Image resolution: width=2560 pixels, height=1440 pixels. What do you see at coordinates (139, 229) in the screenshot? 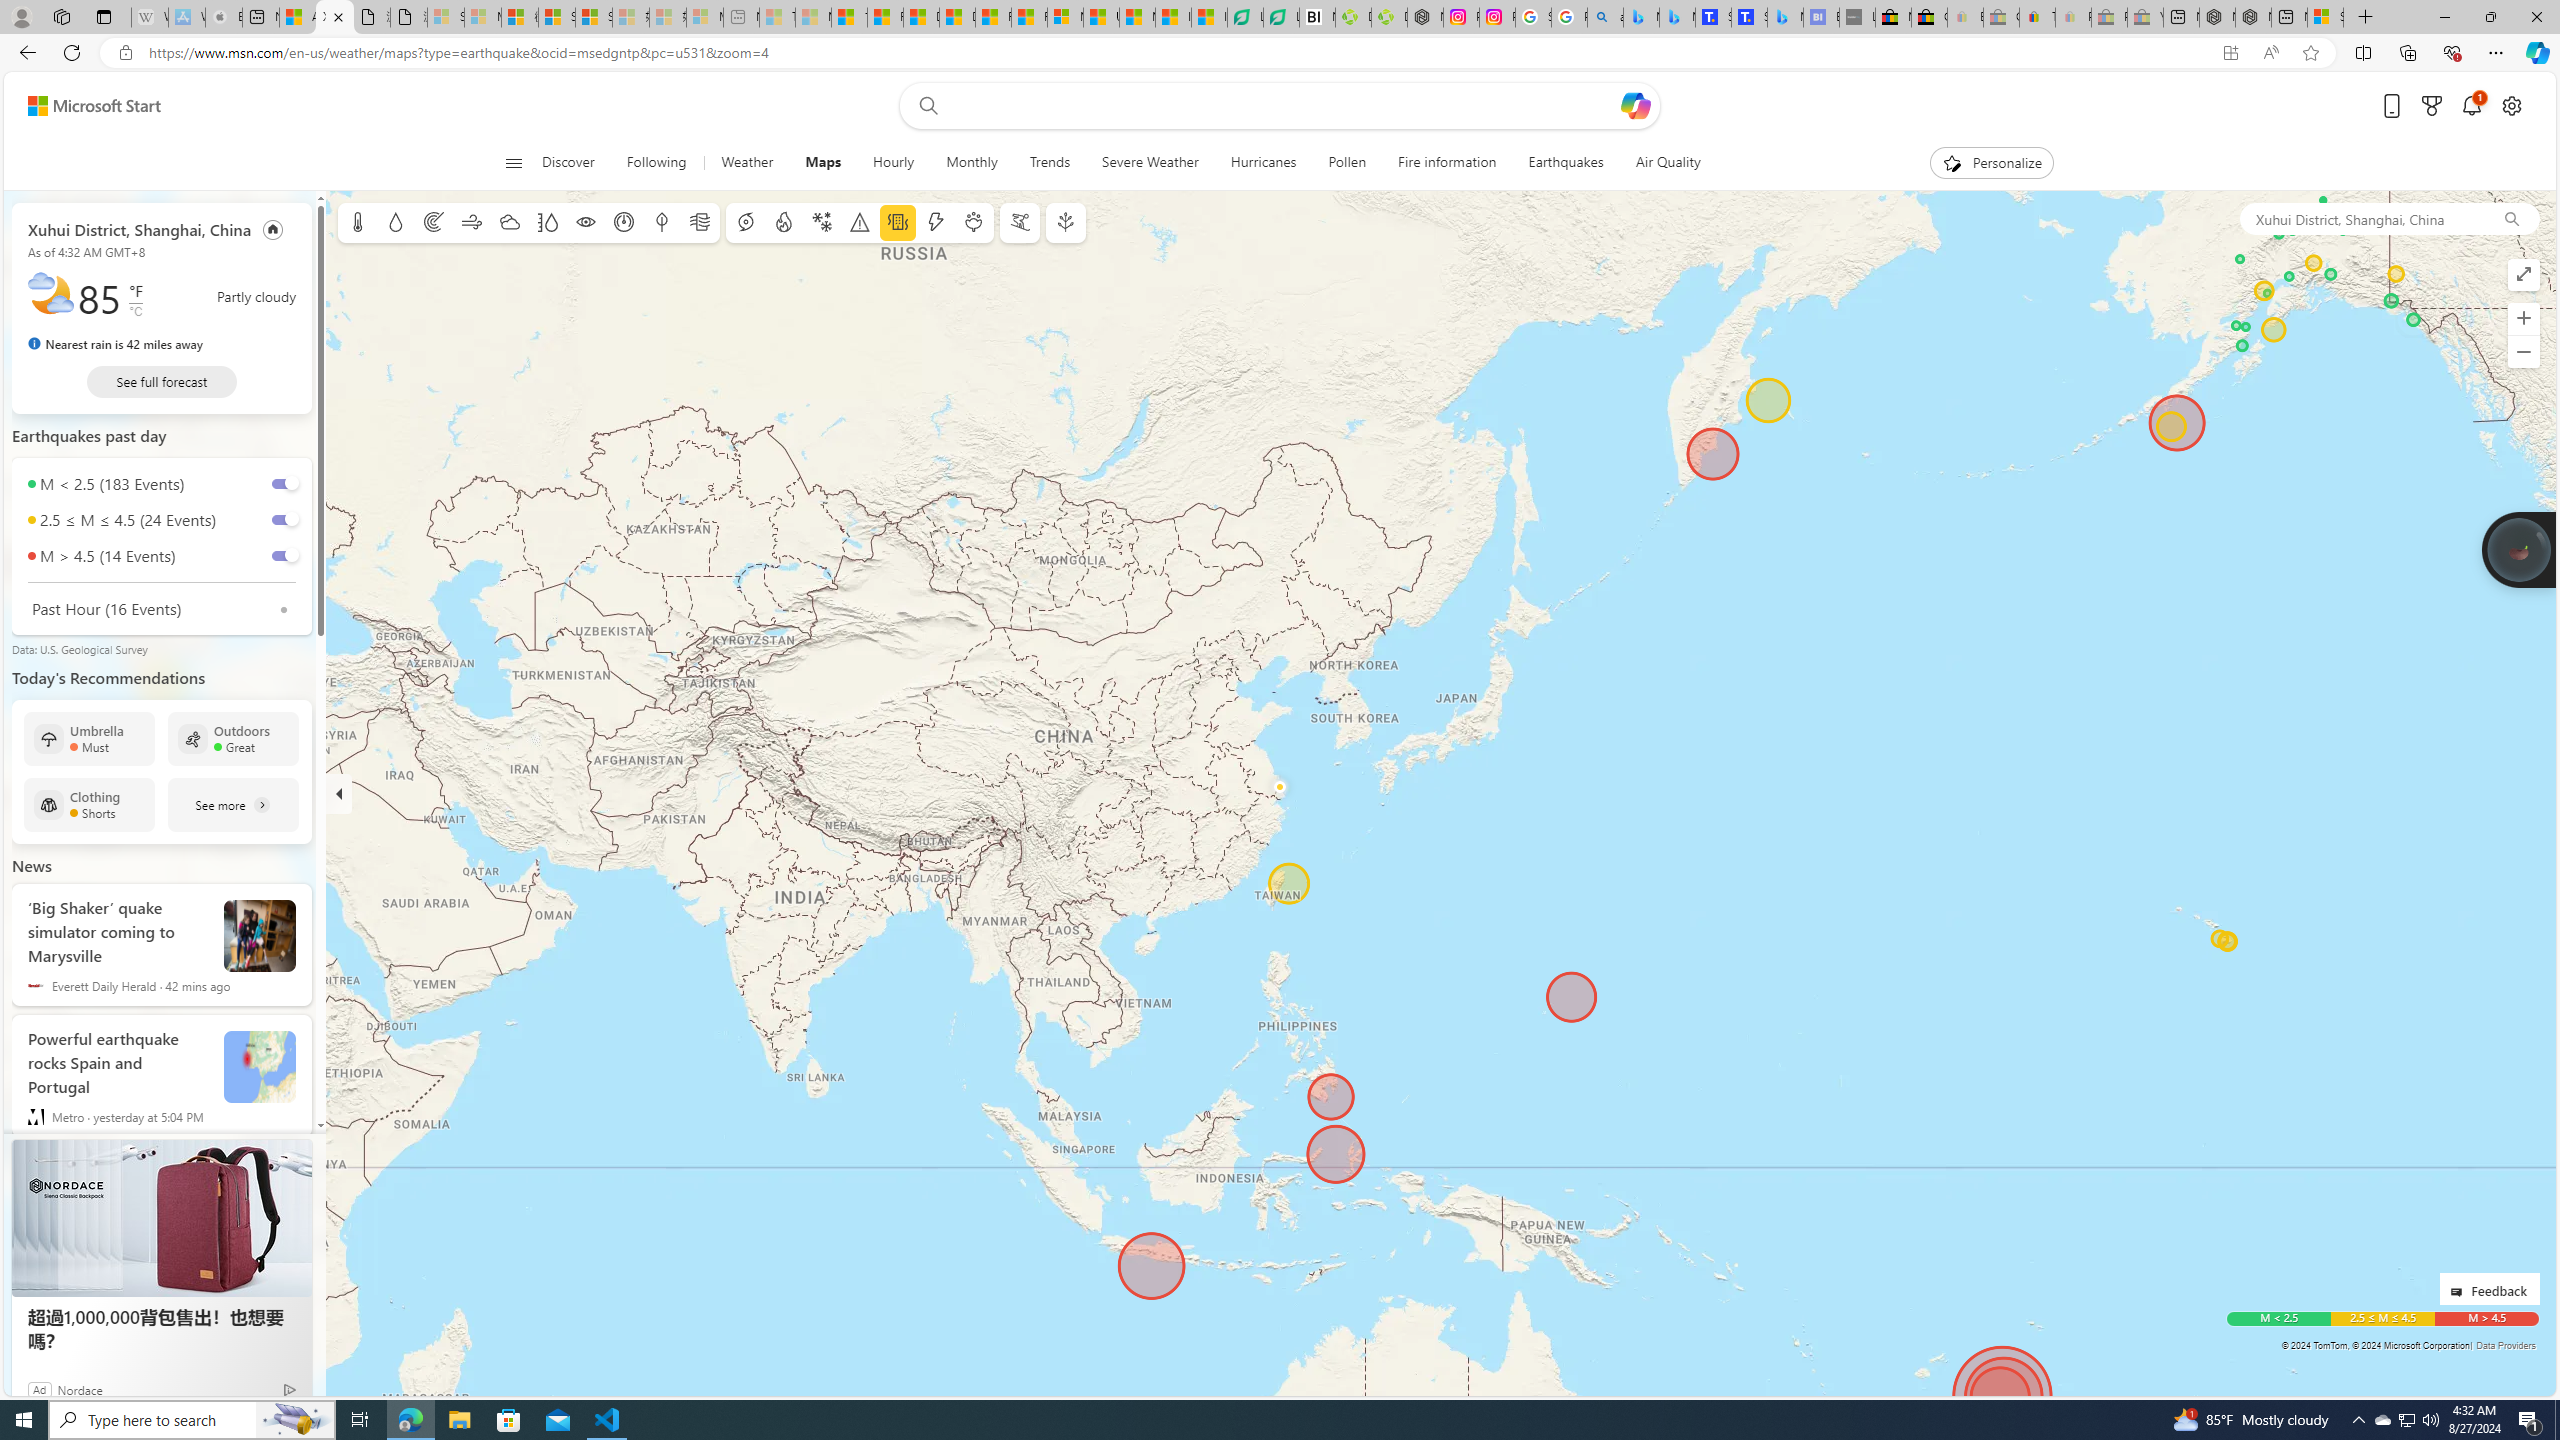
I see `Xuhui District, Shanghai, China` at bounding box center [139, 229].